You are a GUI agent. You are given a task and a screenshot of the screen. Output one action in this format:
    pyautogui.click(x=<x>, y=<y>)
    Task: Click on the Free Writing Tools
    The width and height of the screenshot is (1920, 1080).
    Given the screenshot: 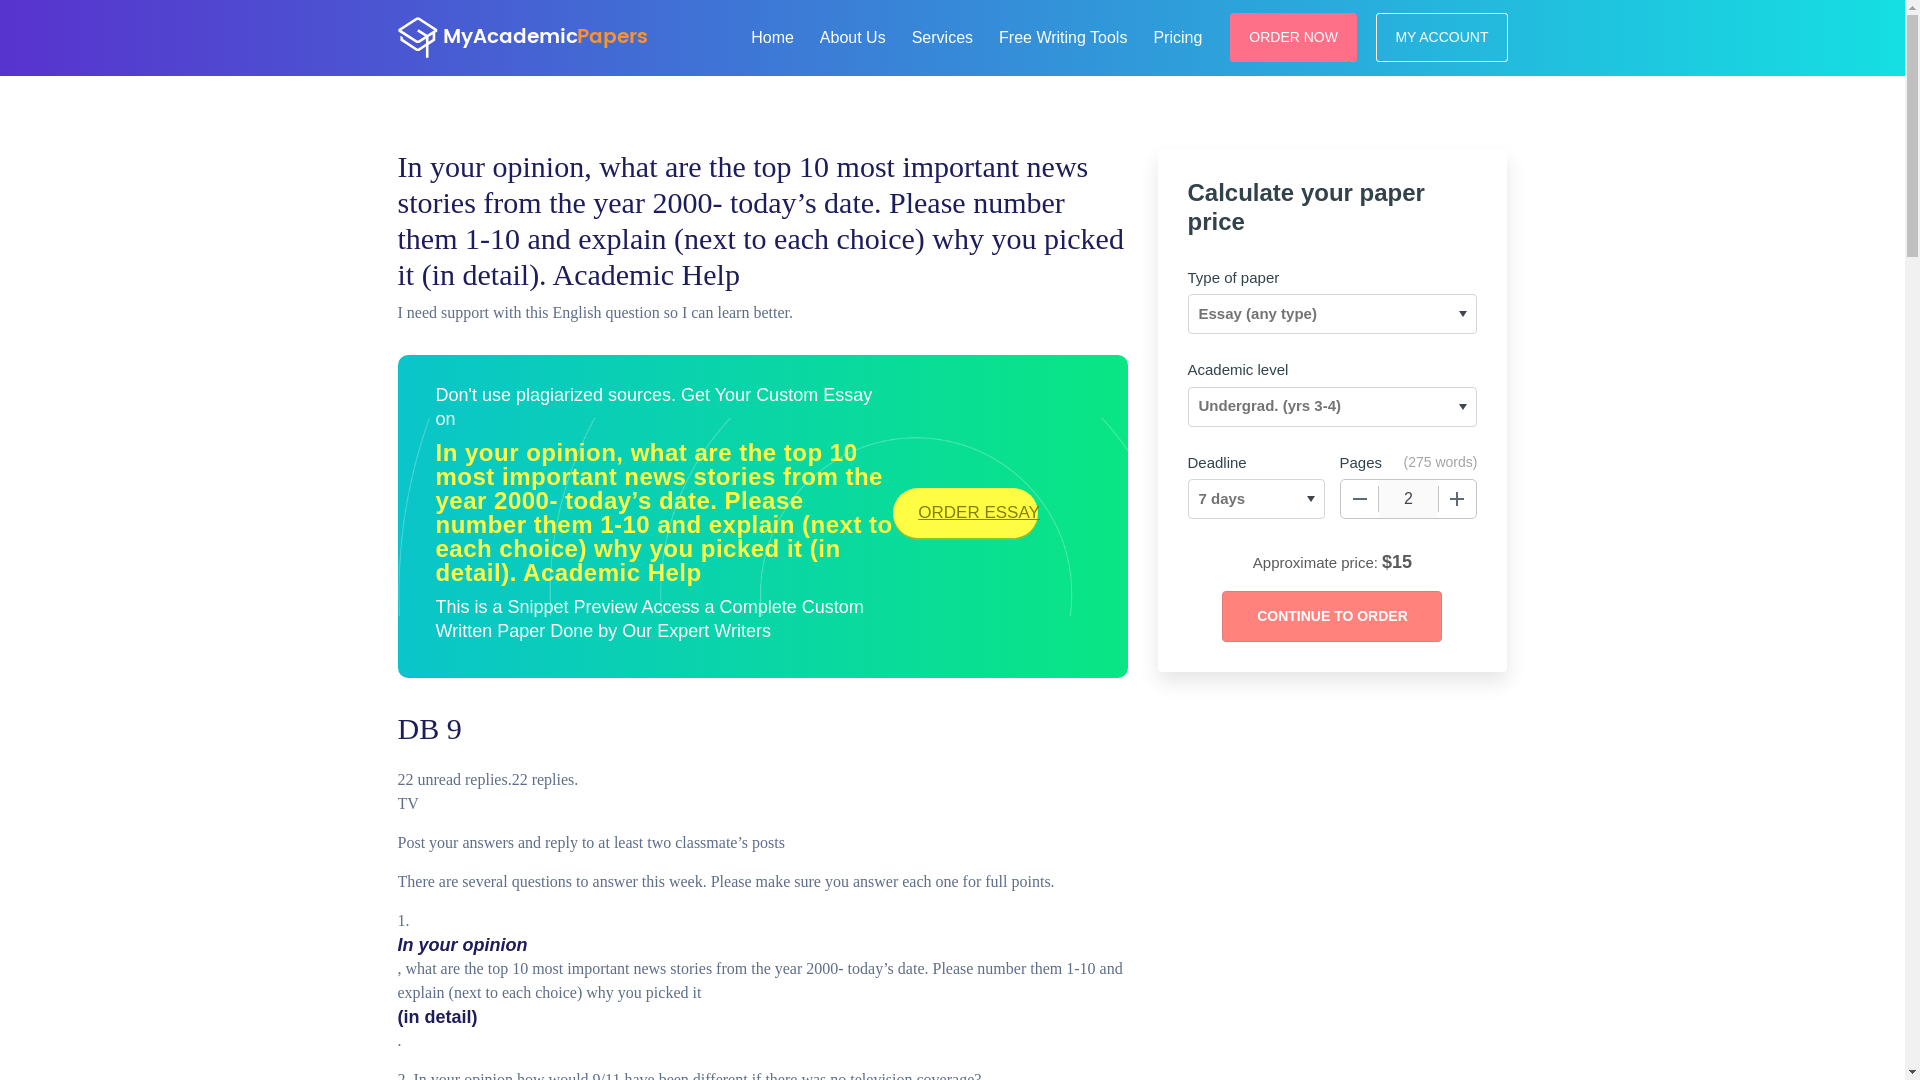 What is the action you would take?
    pyautogui.click(x=1062, y=34)
    